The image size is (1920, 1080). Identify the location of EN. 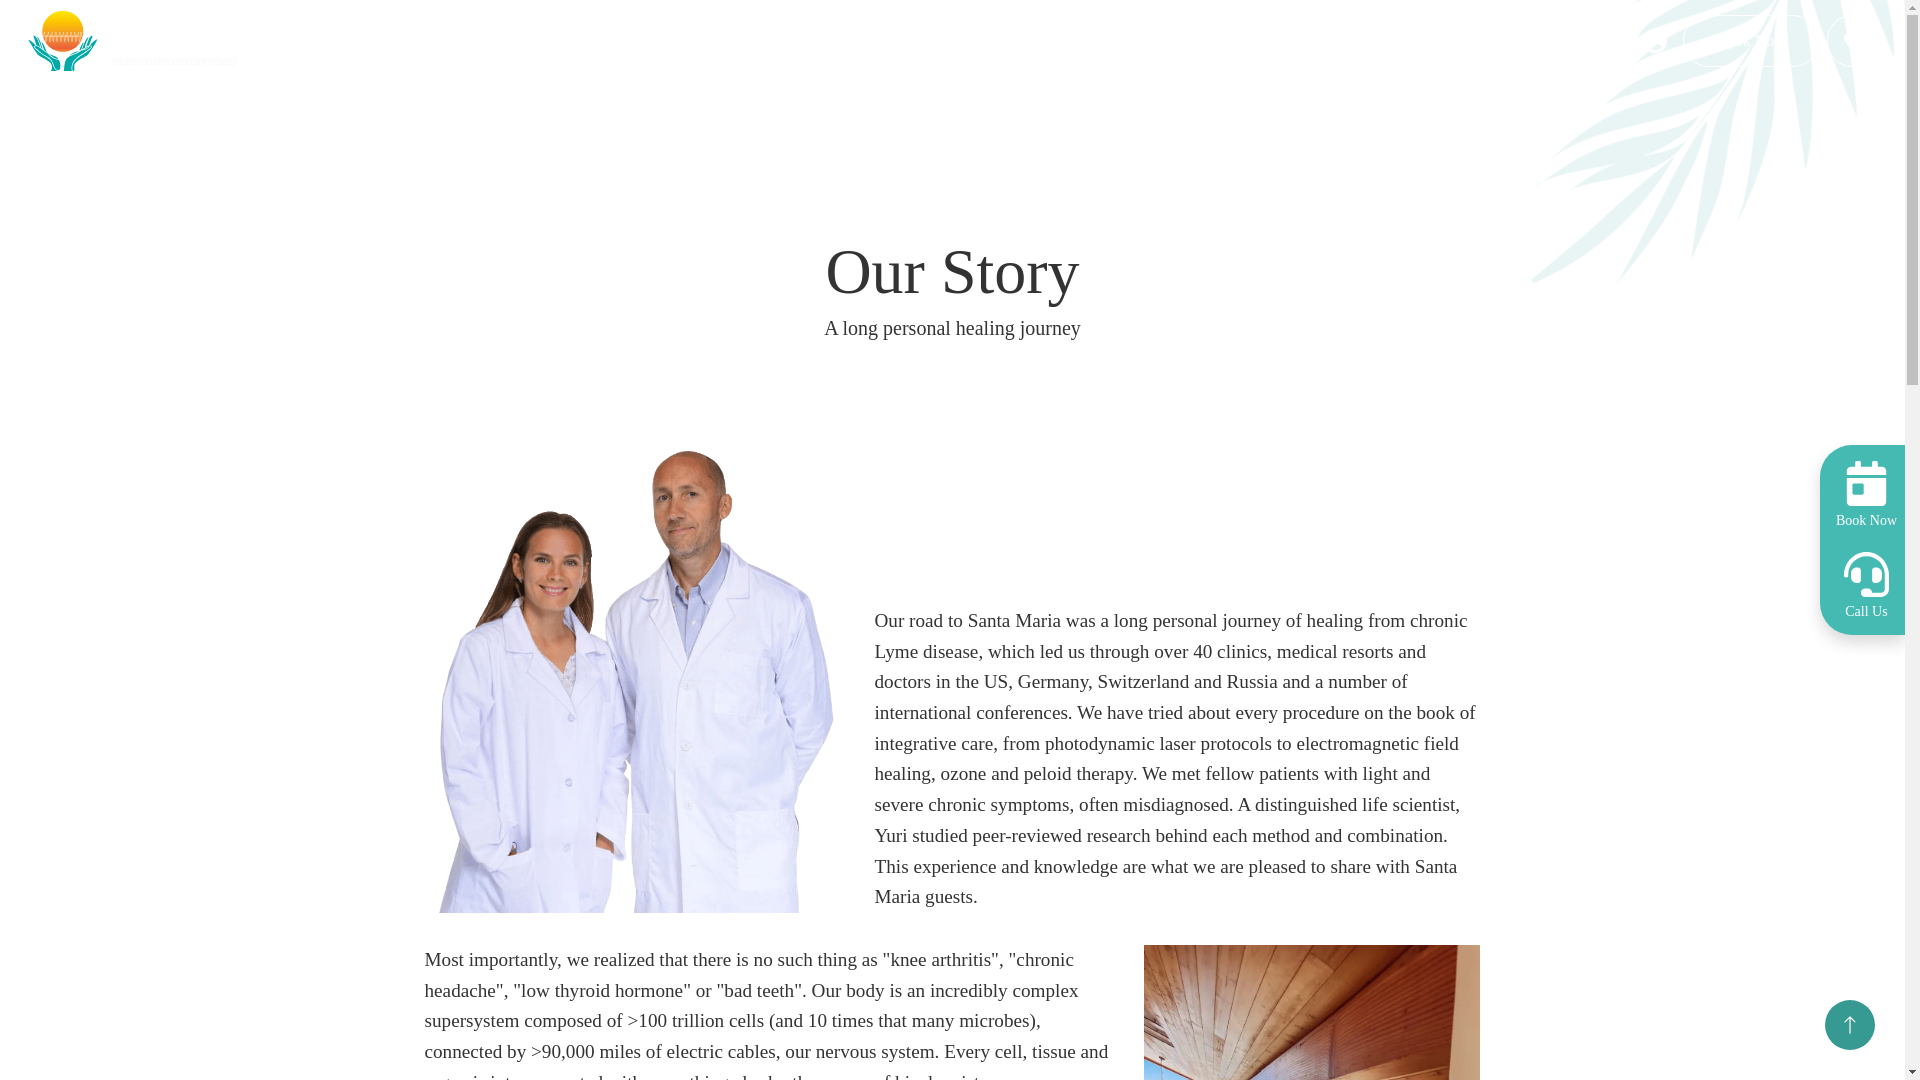
(1616, 40).